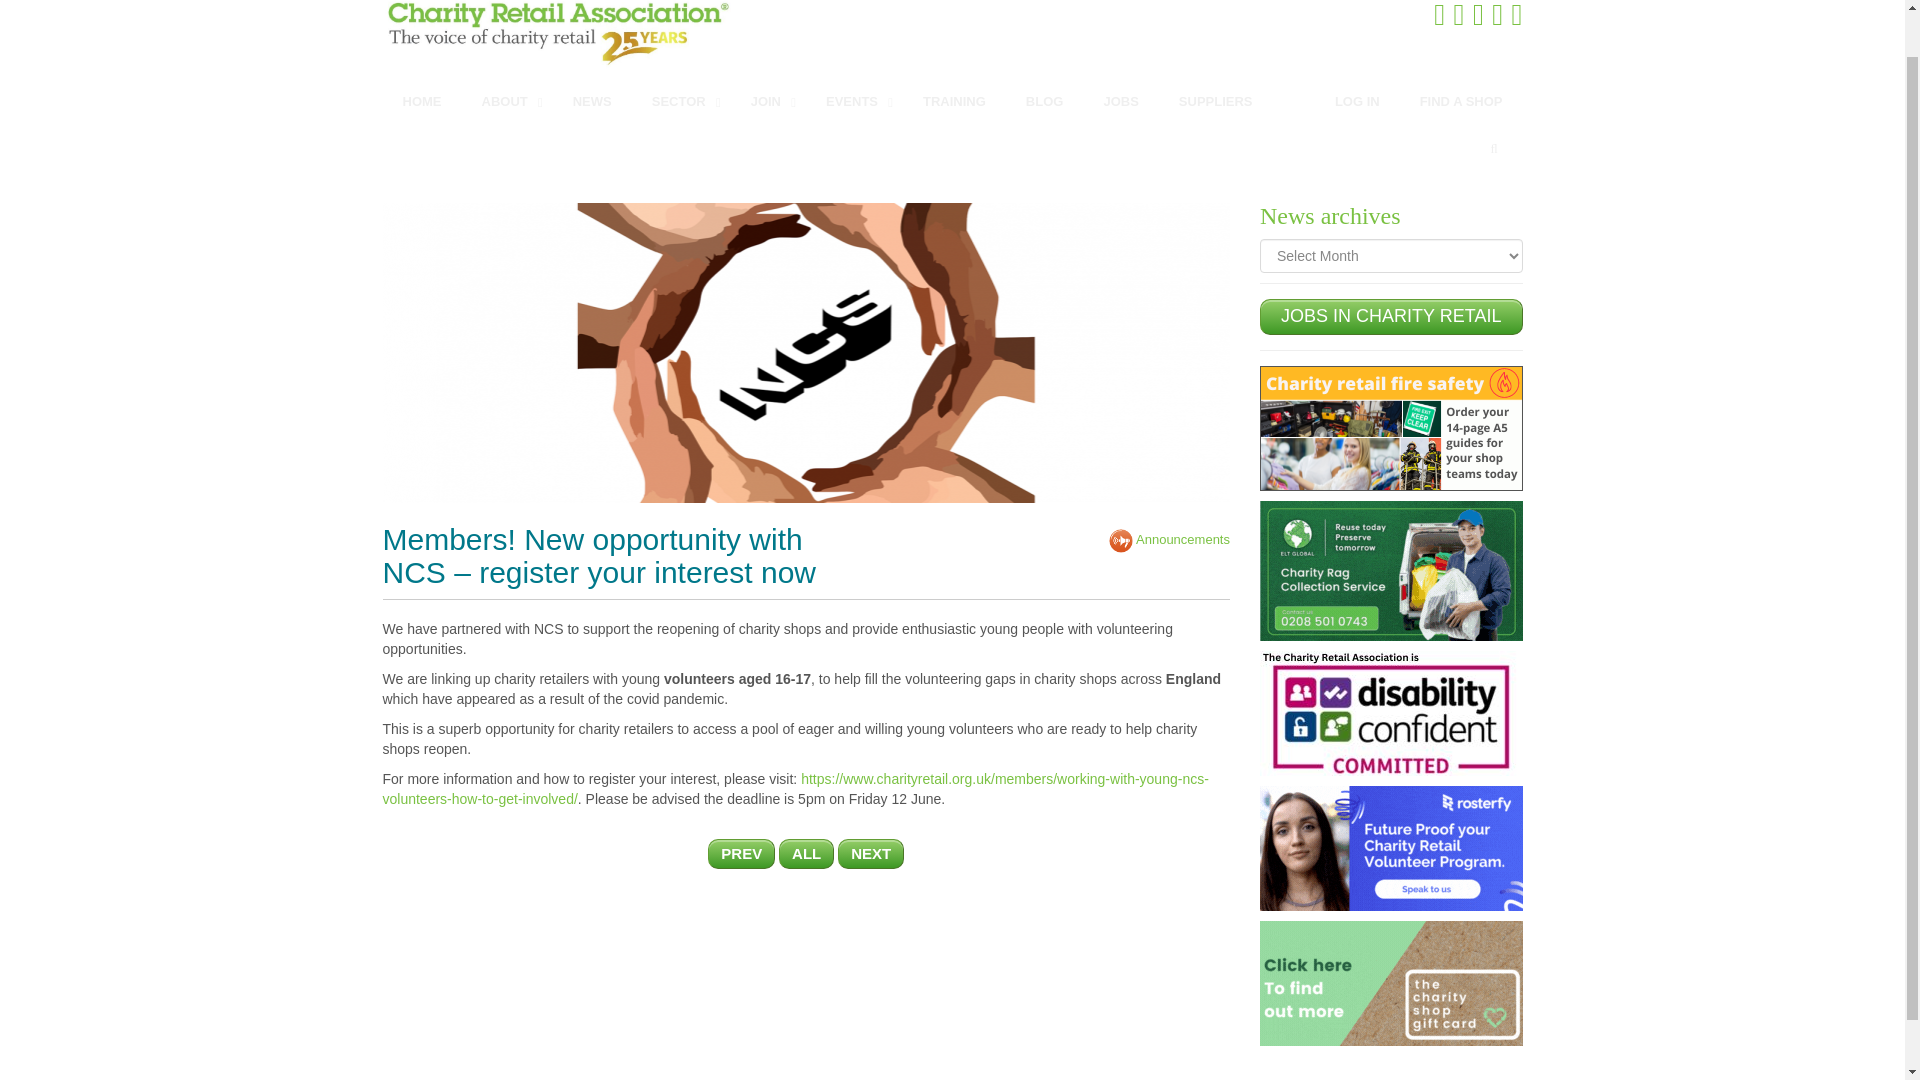 The image size is (1920, 1080). Describe the element at coordinates (681, 102) in the screenshot. I see `SECTOR` at that location.